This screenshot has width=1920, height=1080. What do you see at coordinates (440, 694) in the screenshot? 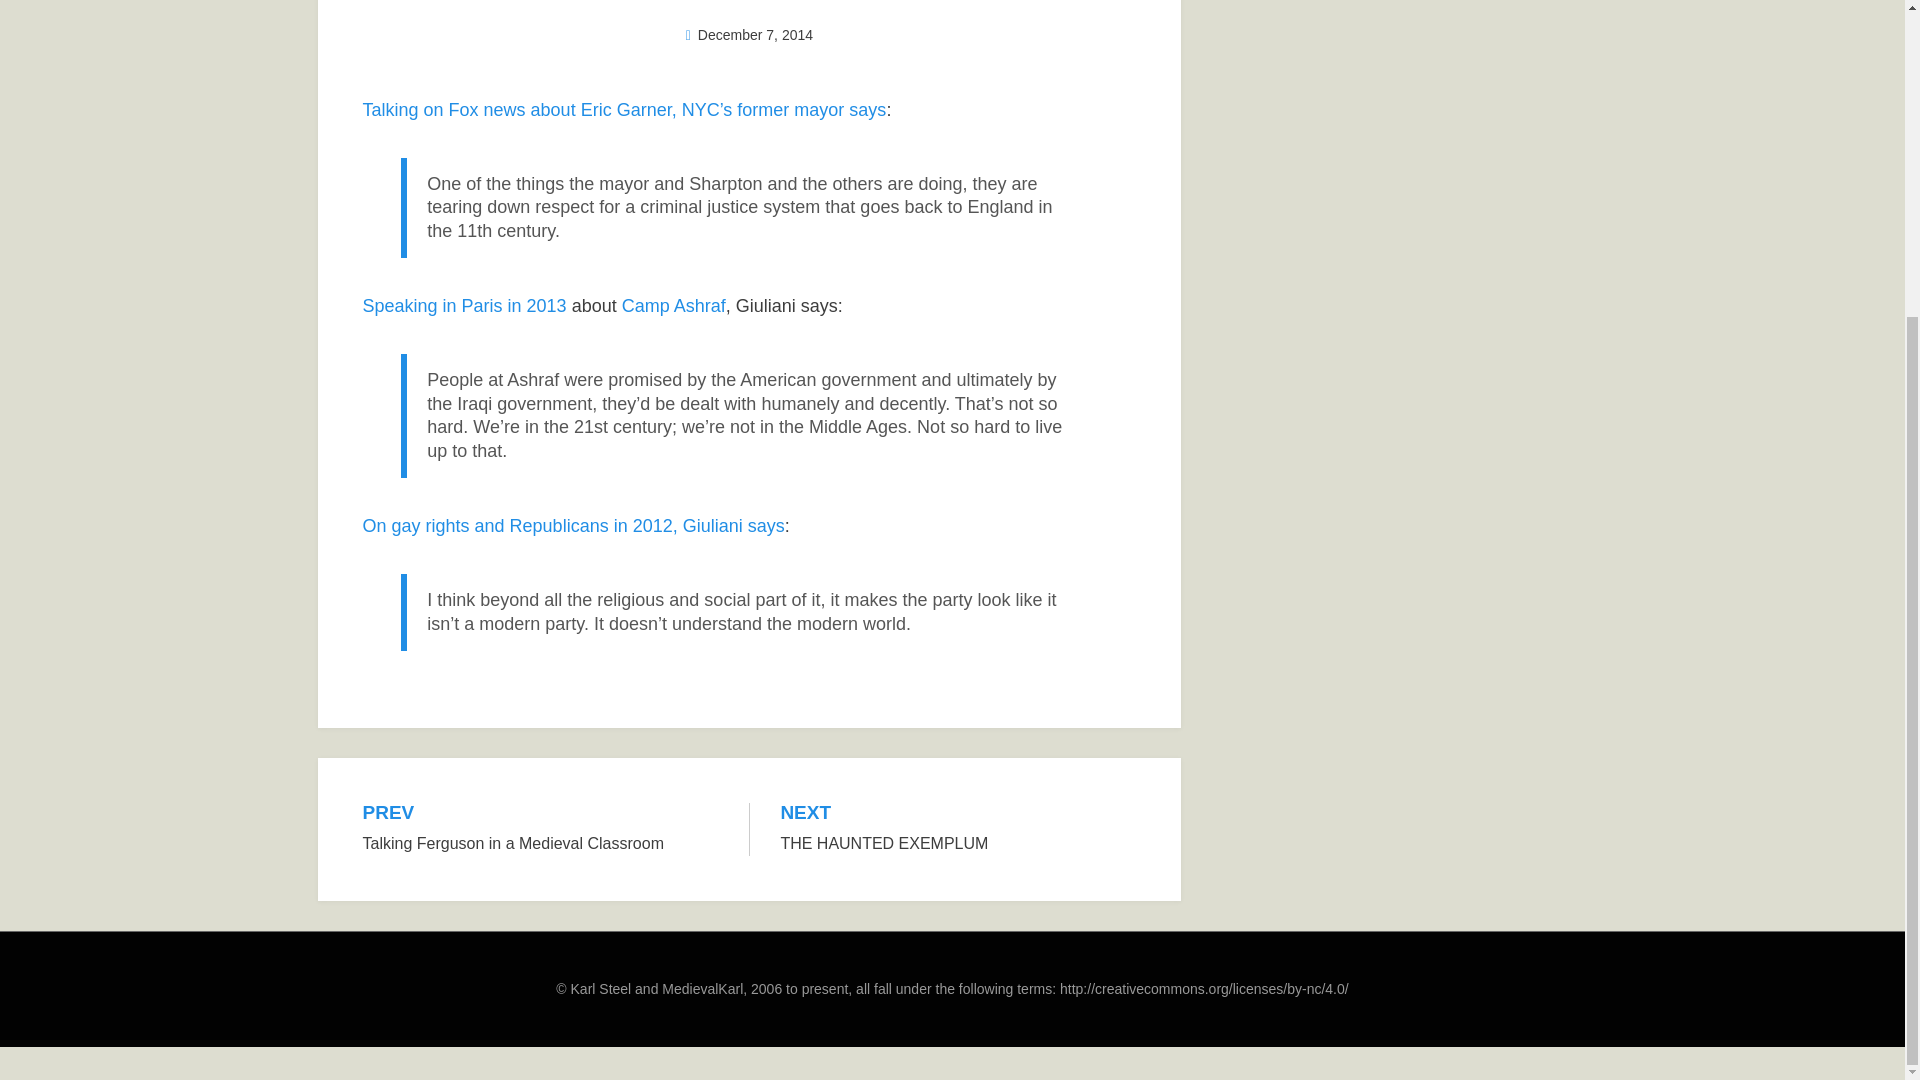
I see `medieval` at bounding box center [440, 694].